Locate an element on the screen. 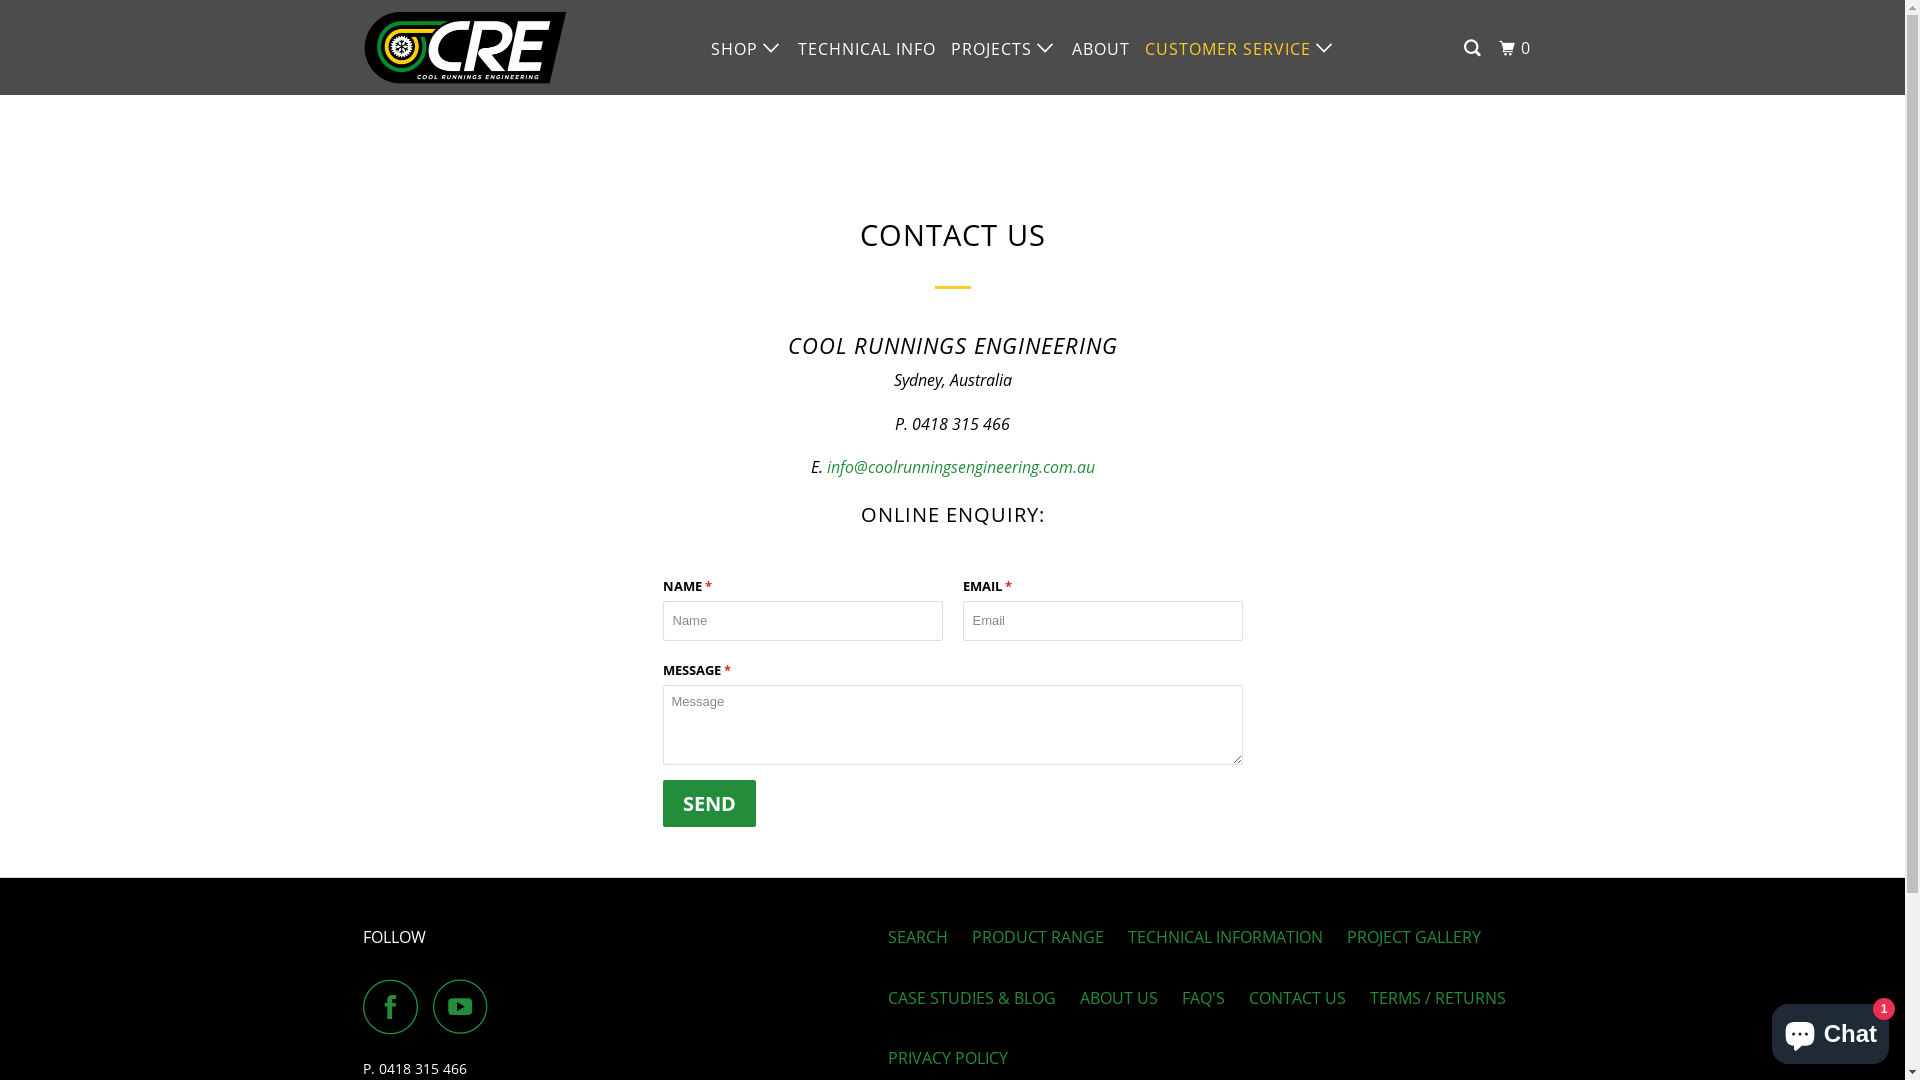 Image resolution: width=1920 pixels, height=1080 pixels. SHOP is located at coordinates (747, 48).